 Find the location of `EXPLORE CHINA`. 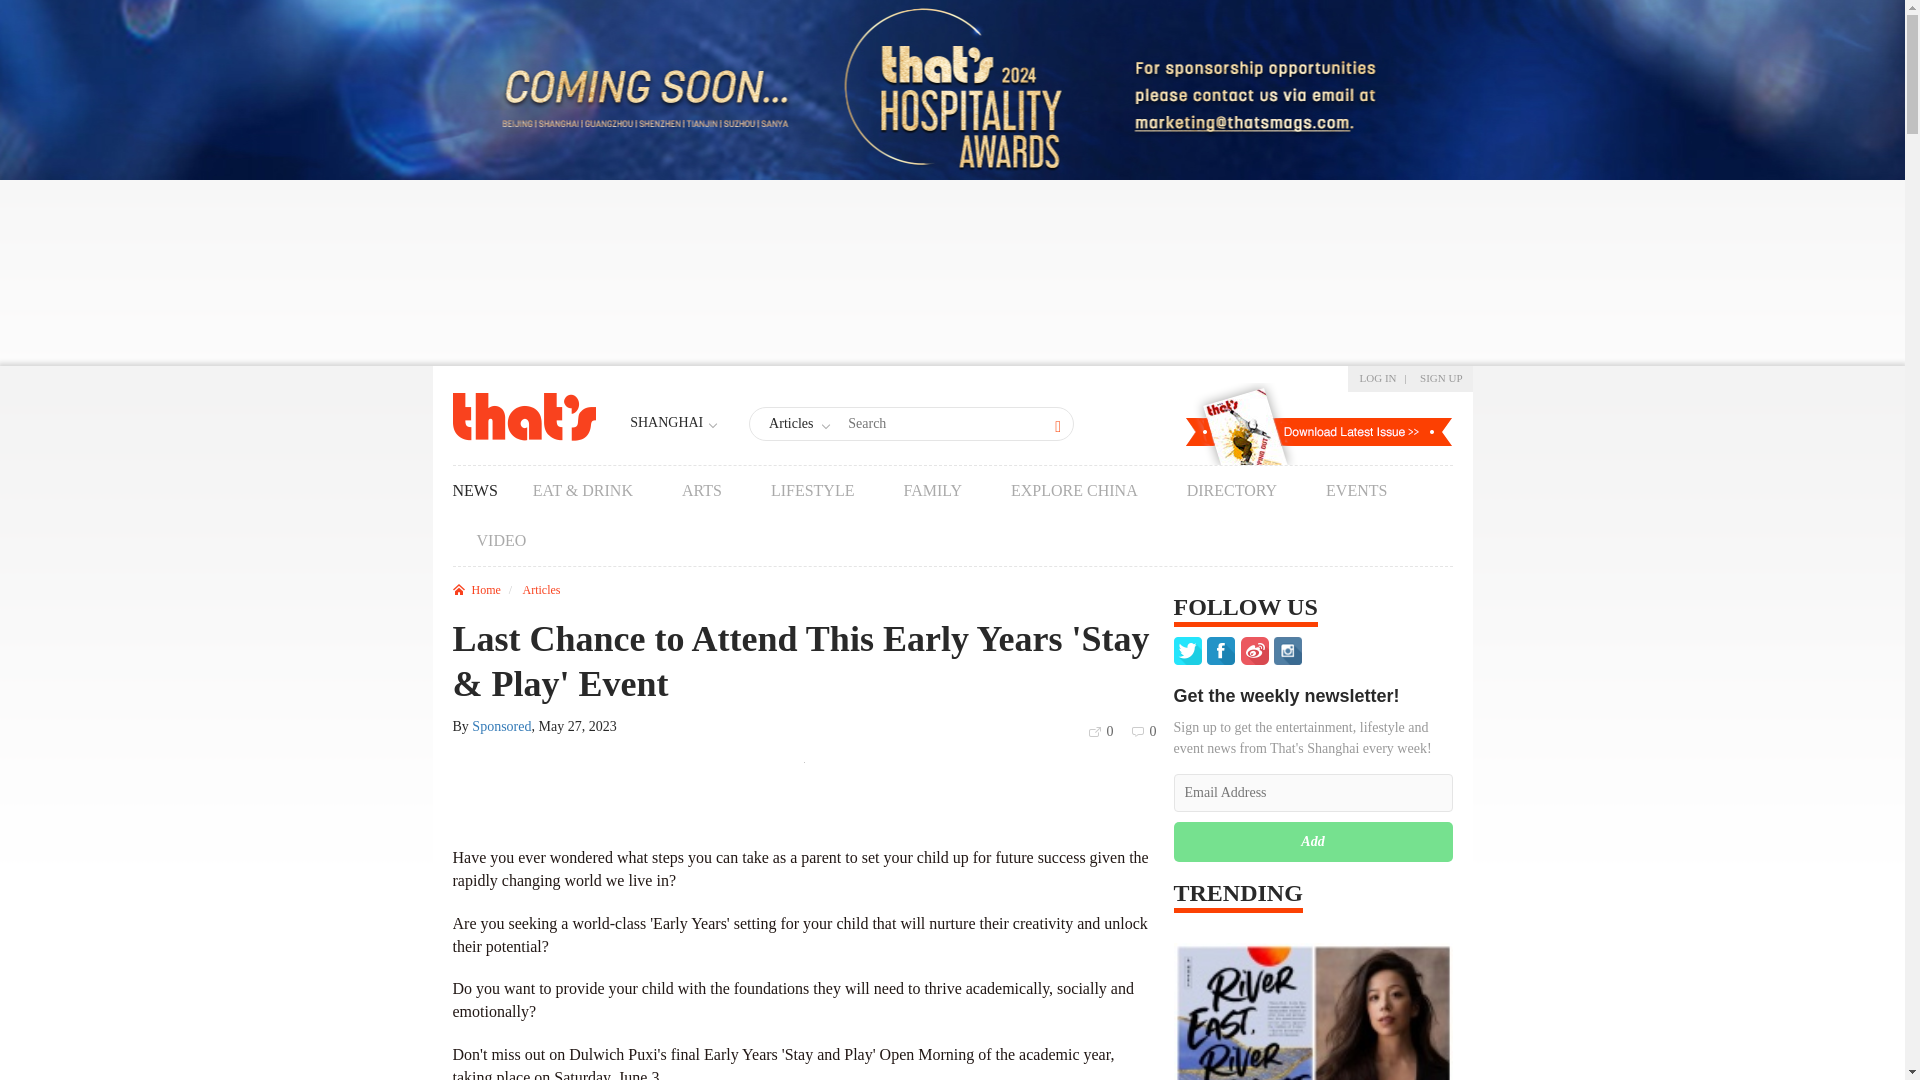

EXPLORE CHINA is located at coordinates (1074, 490).